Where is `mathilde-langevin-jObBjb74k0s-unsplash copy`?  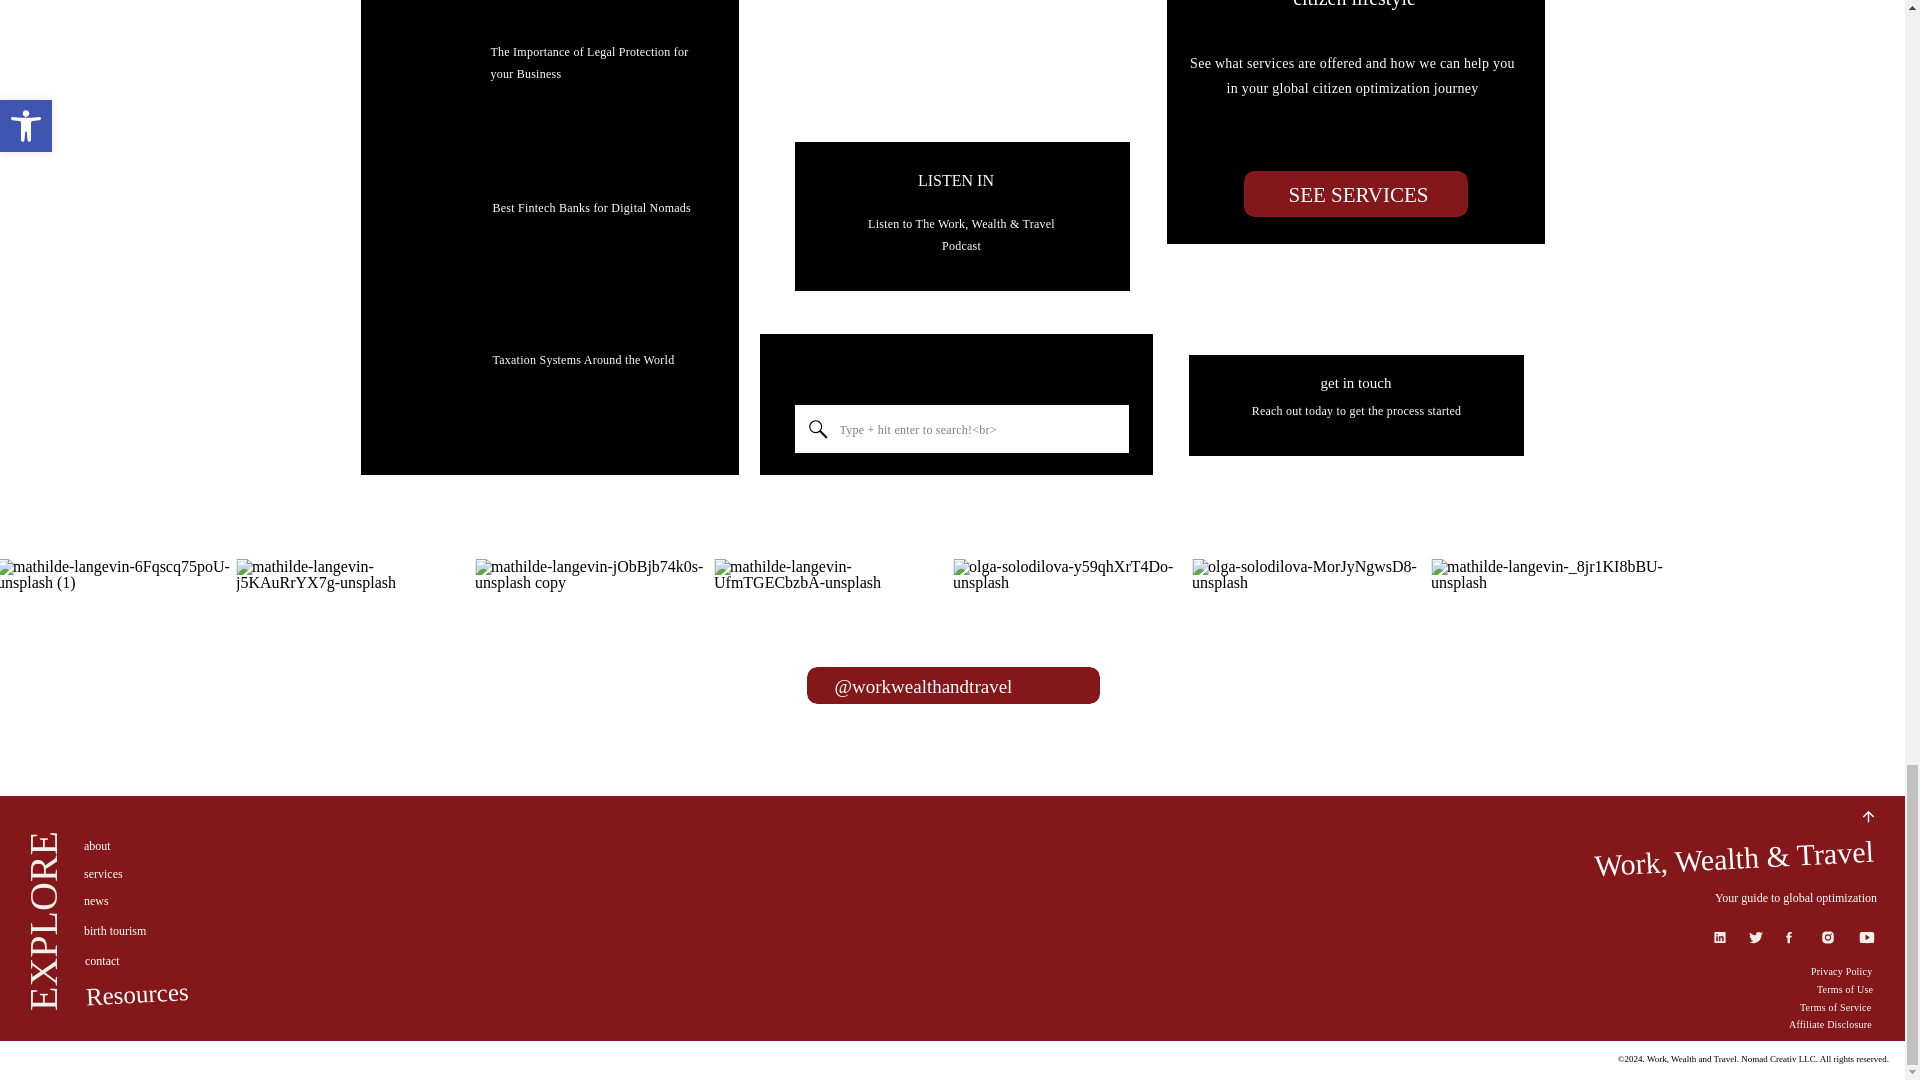 mathilde-langevin-jObBjb74k0s-unsplash copy is located at coordinates (592, 676).